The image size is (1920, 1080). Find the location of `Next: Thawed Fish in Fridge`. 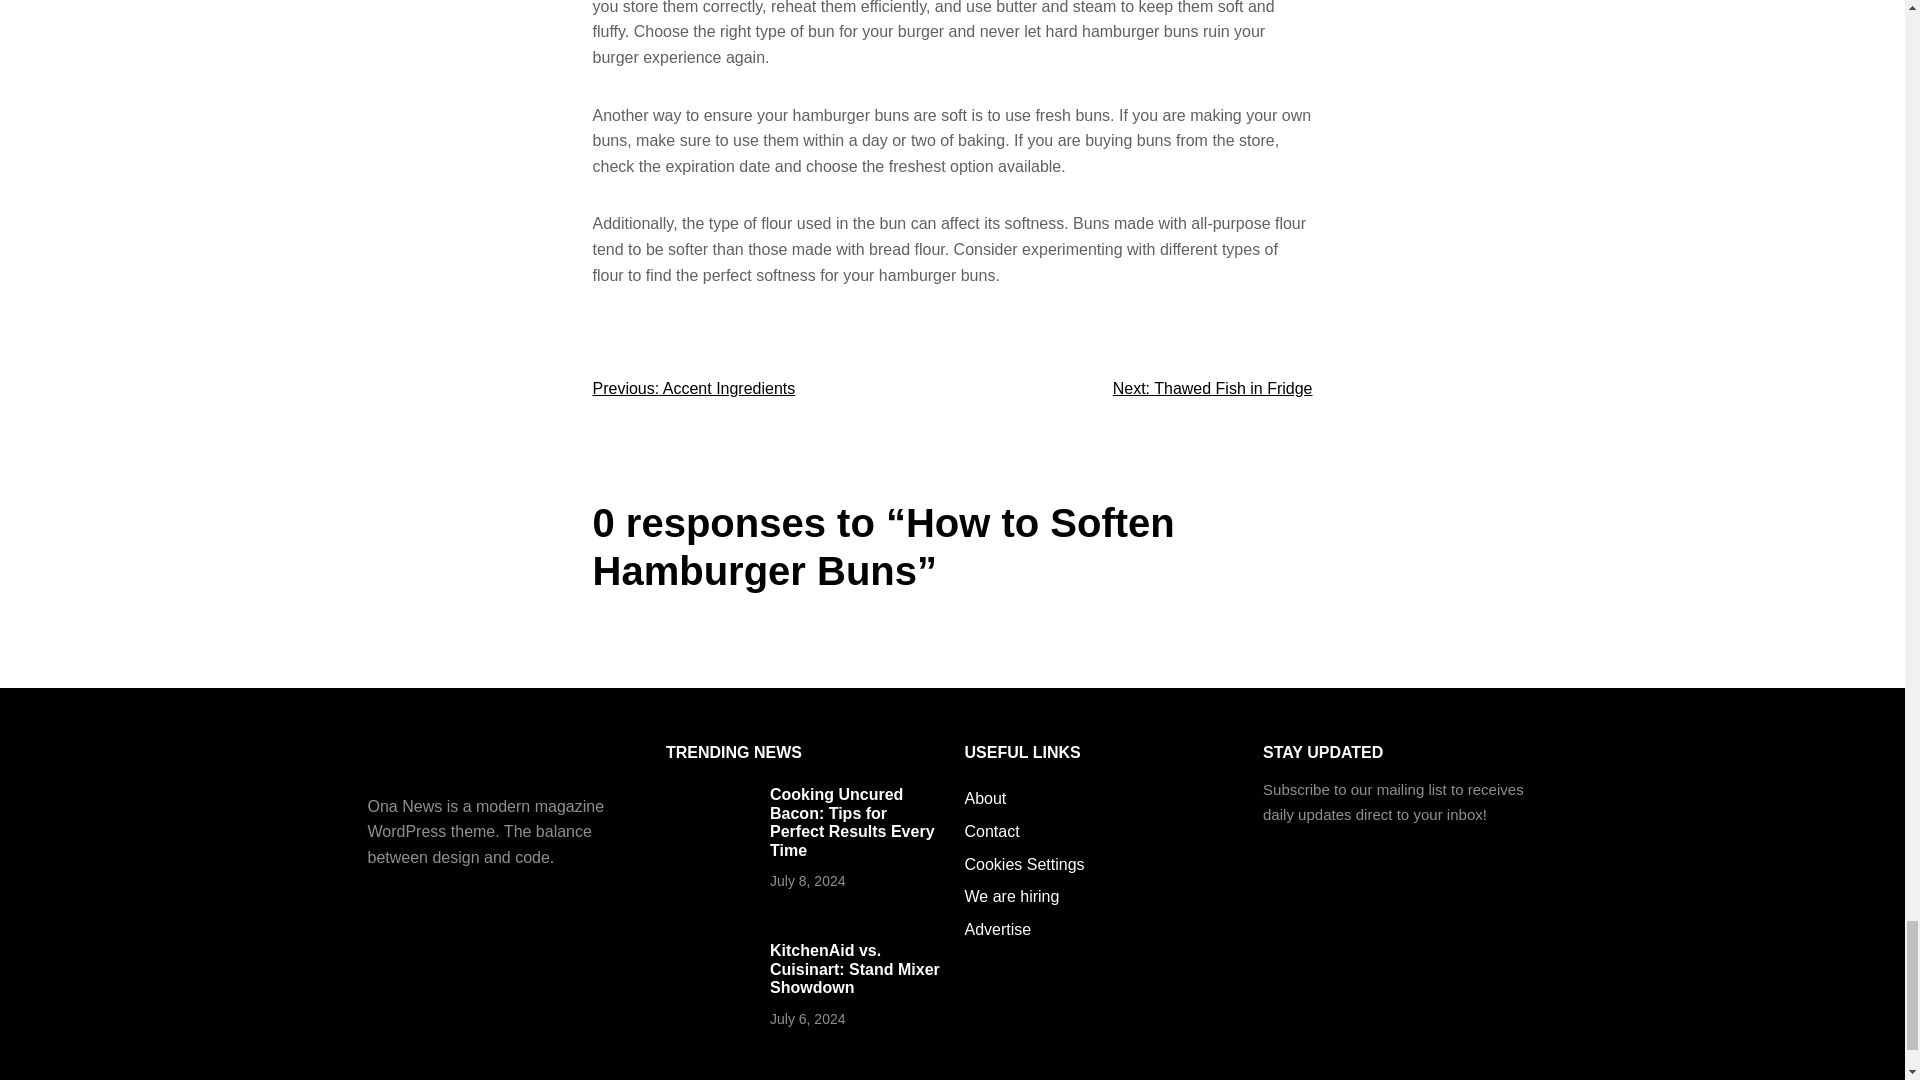

Next: Thawed Fish in Fridge is located at coordinates (1213, 388).